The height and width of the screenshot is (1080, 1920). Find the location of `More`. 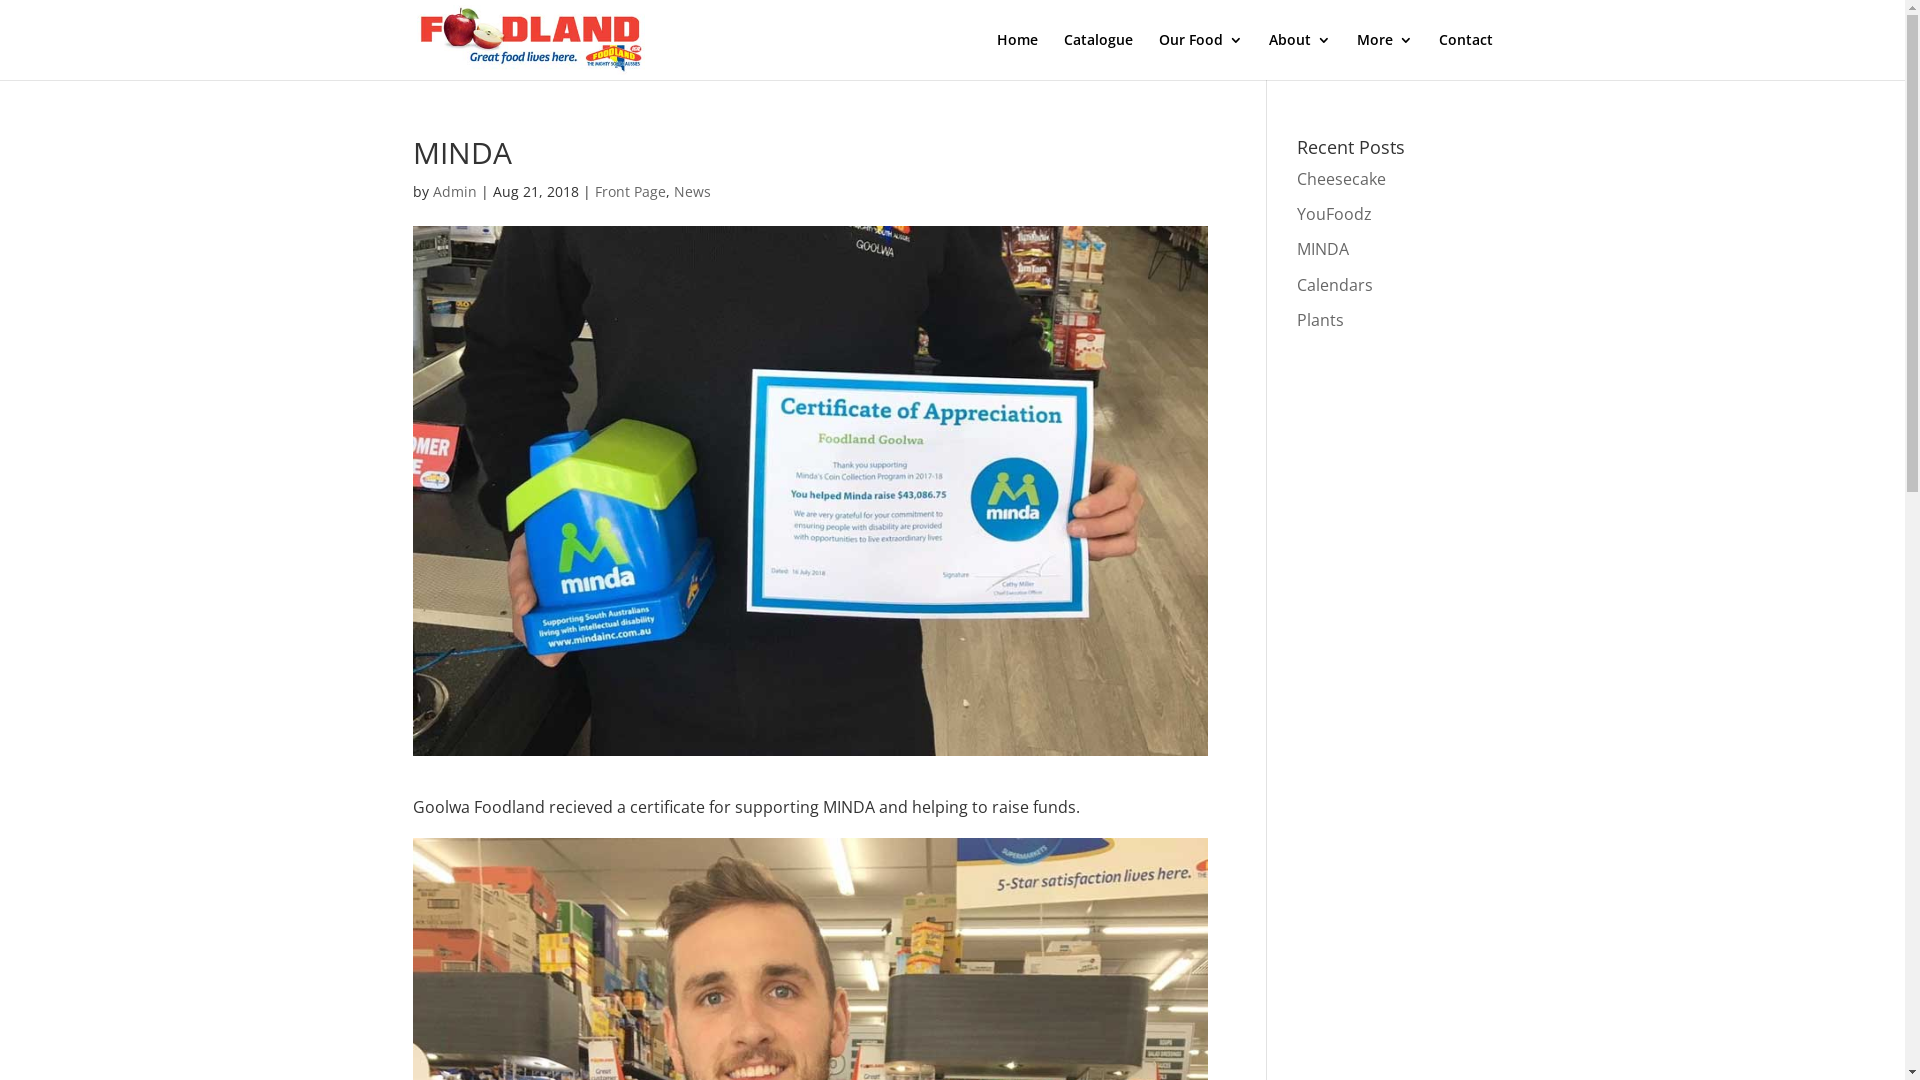

More is located at coordinates (1384, 56).